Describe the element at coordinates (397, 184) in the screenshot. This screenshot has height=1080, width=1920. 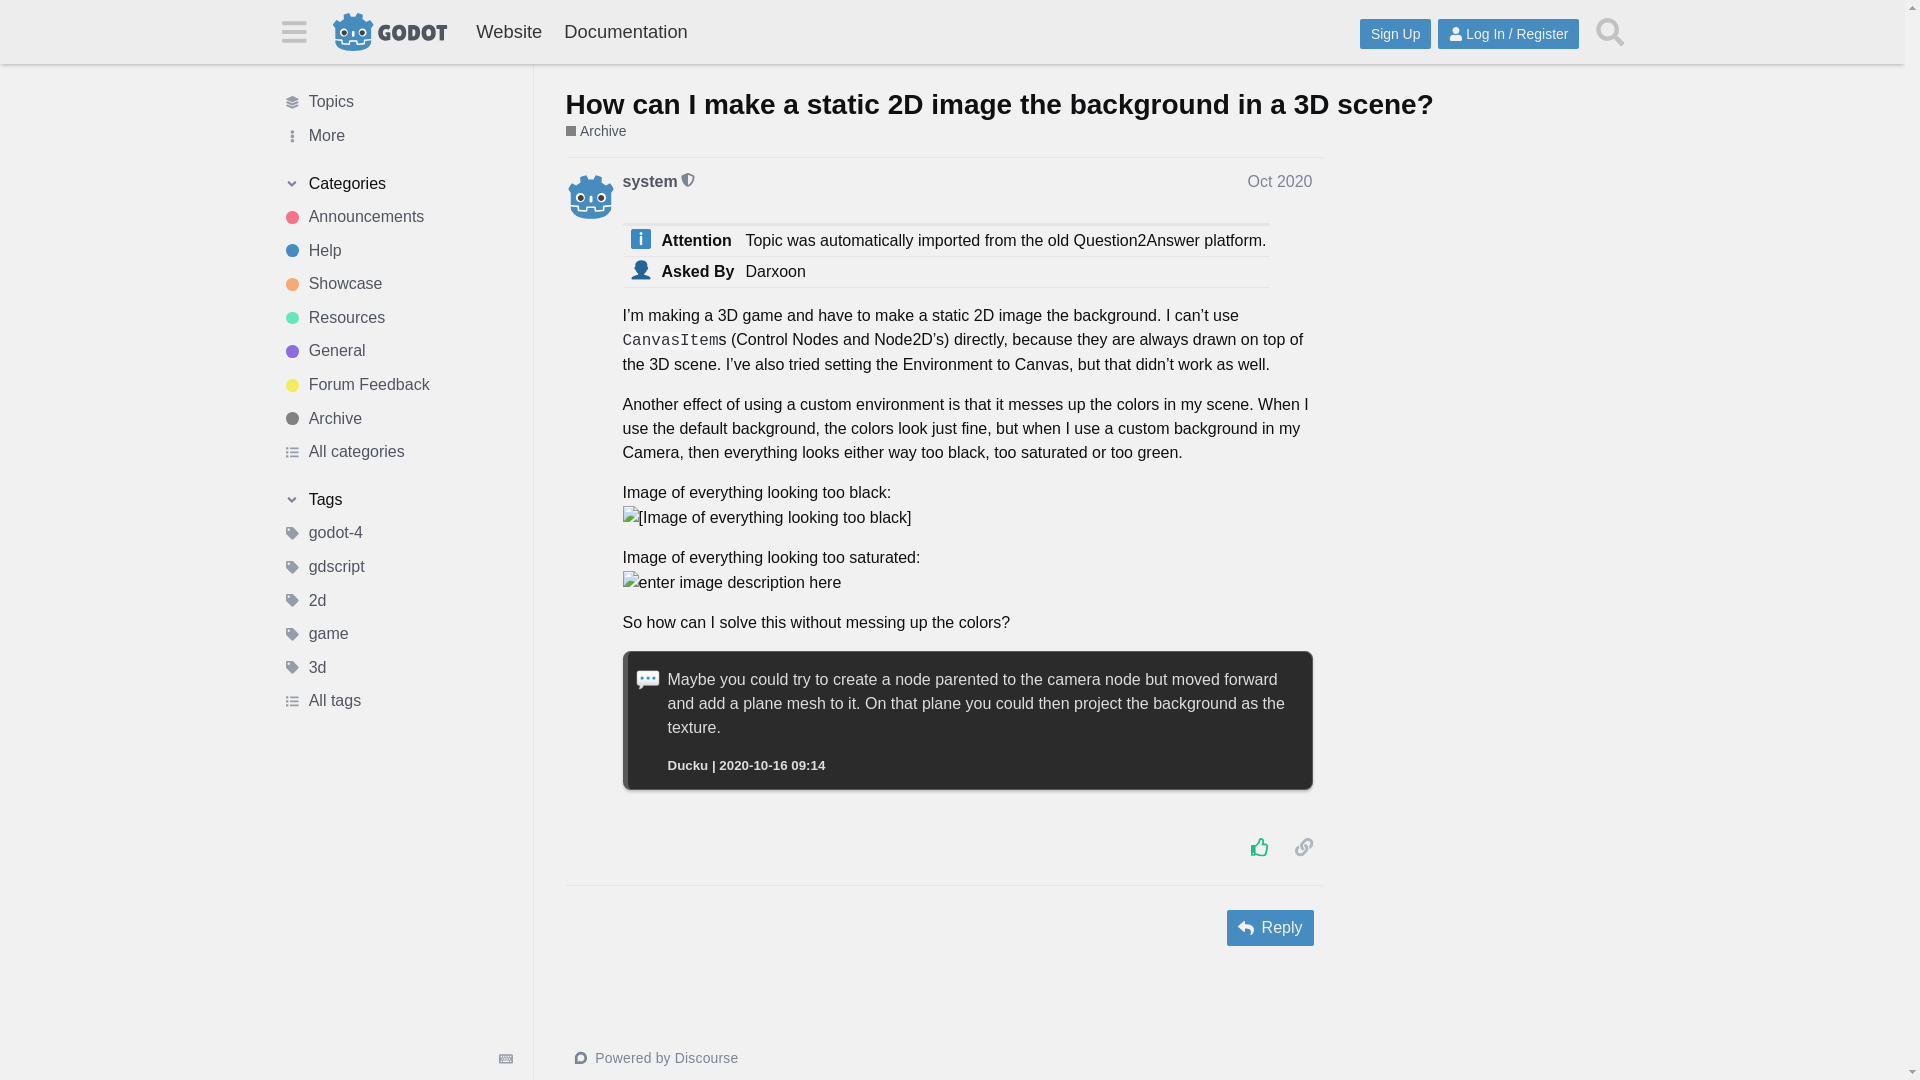
I see `Categories` at that location.